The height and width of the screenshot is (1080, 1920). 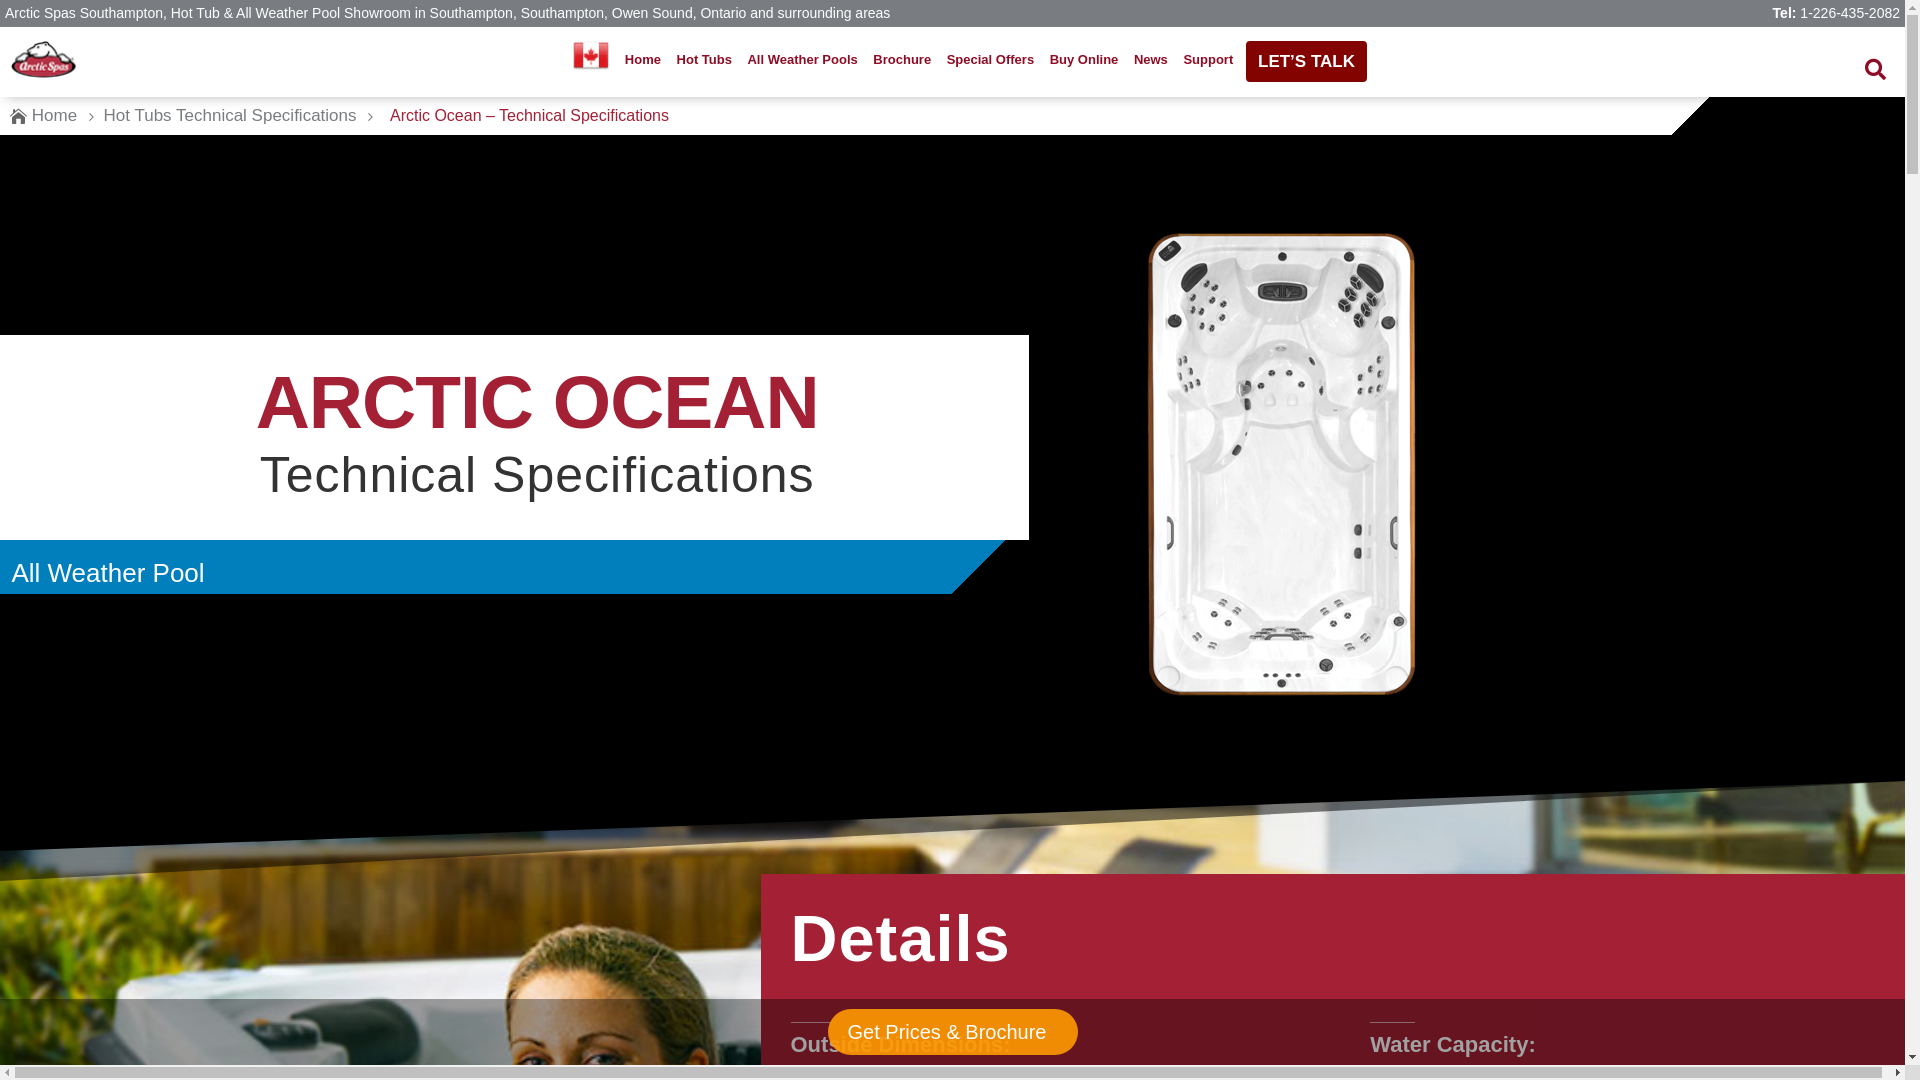 I want to click on Hot Tubs, so click(x=704, y=60).